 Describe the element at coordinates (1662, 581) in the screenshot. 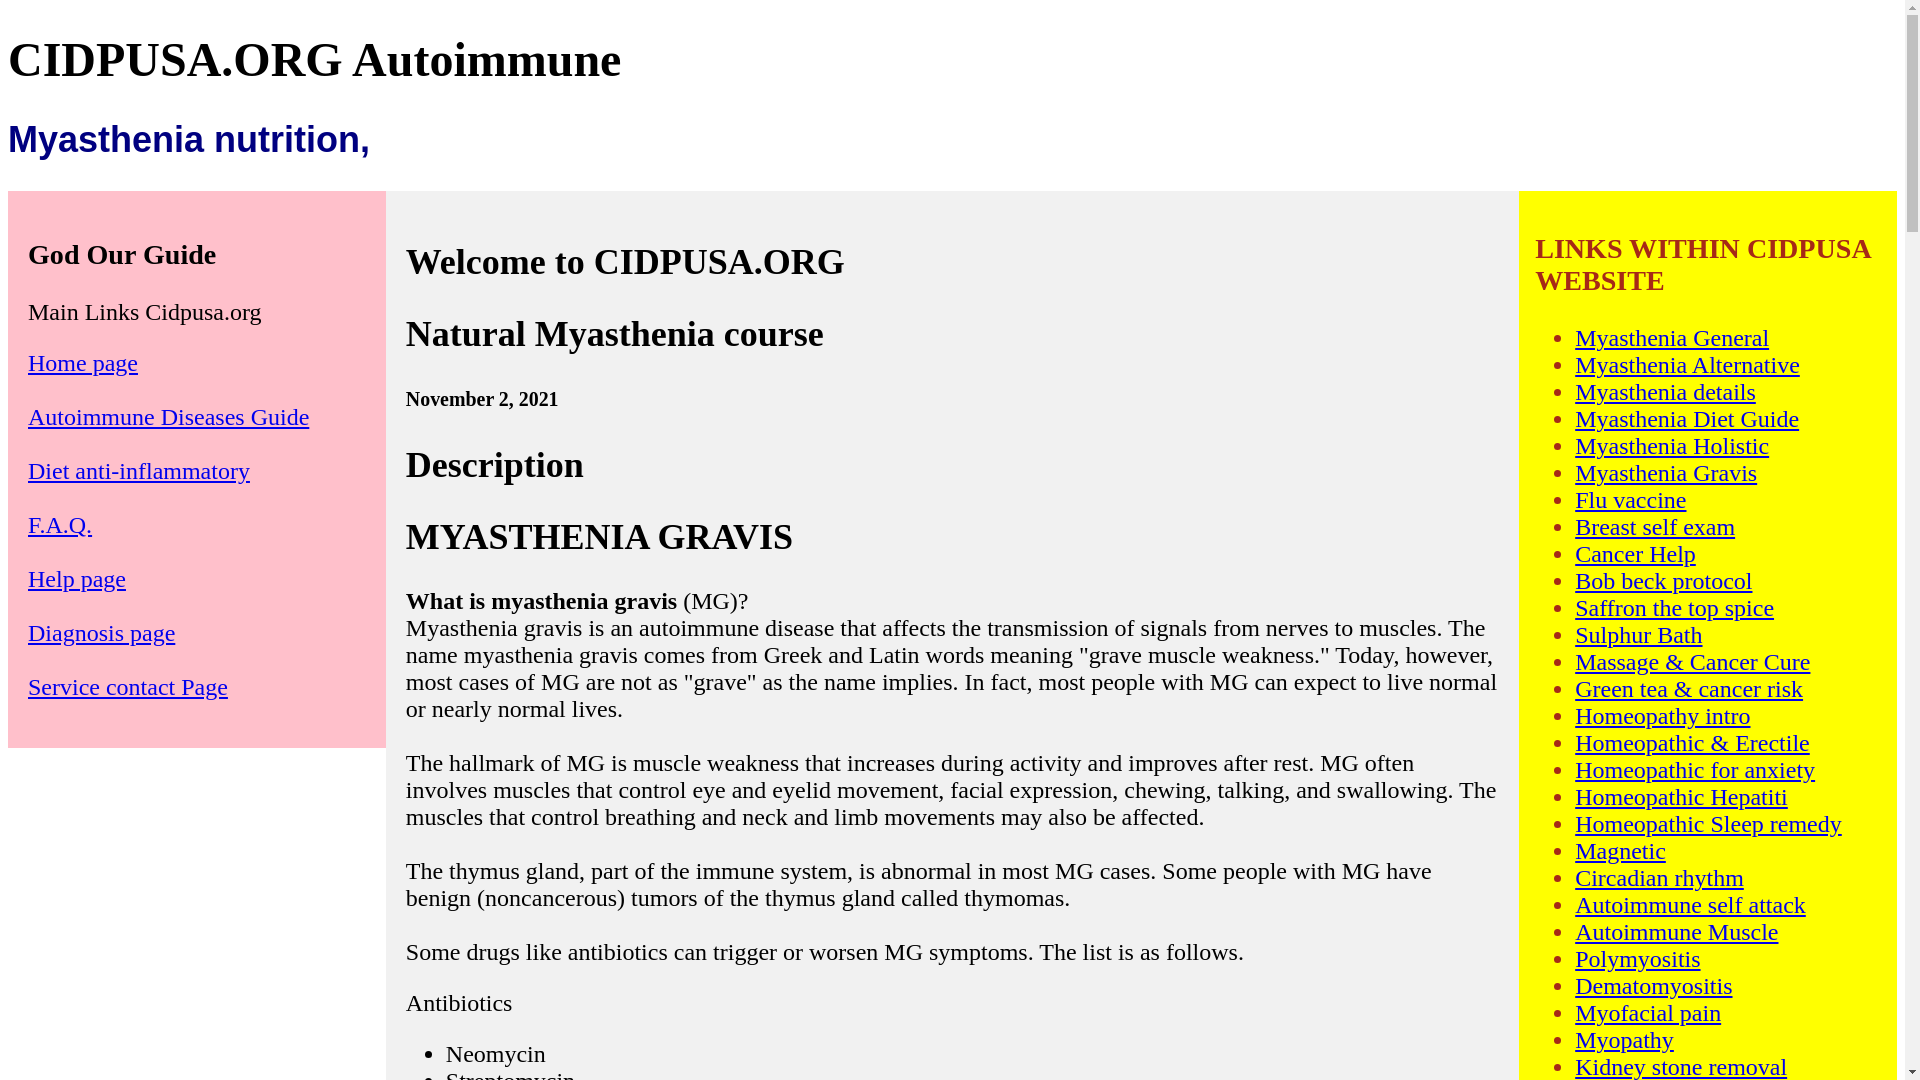

I see `Bob beck protocol` at that location.